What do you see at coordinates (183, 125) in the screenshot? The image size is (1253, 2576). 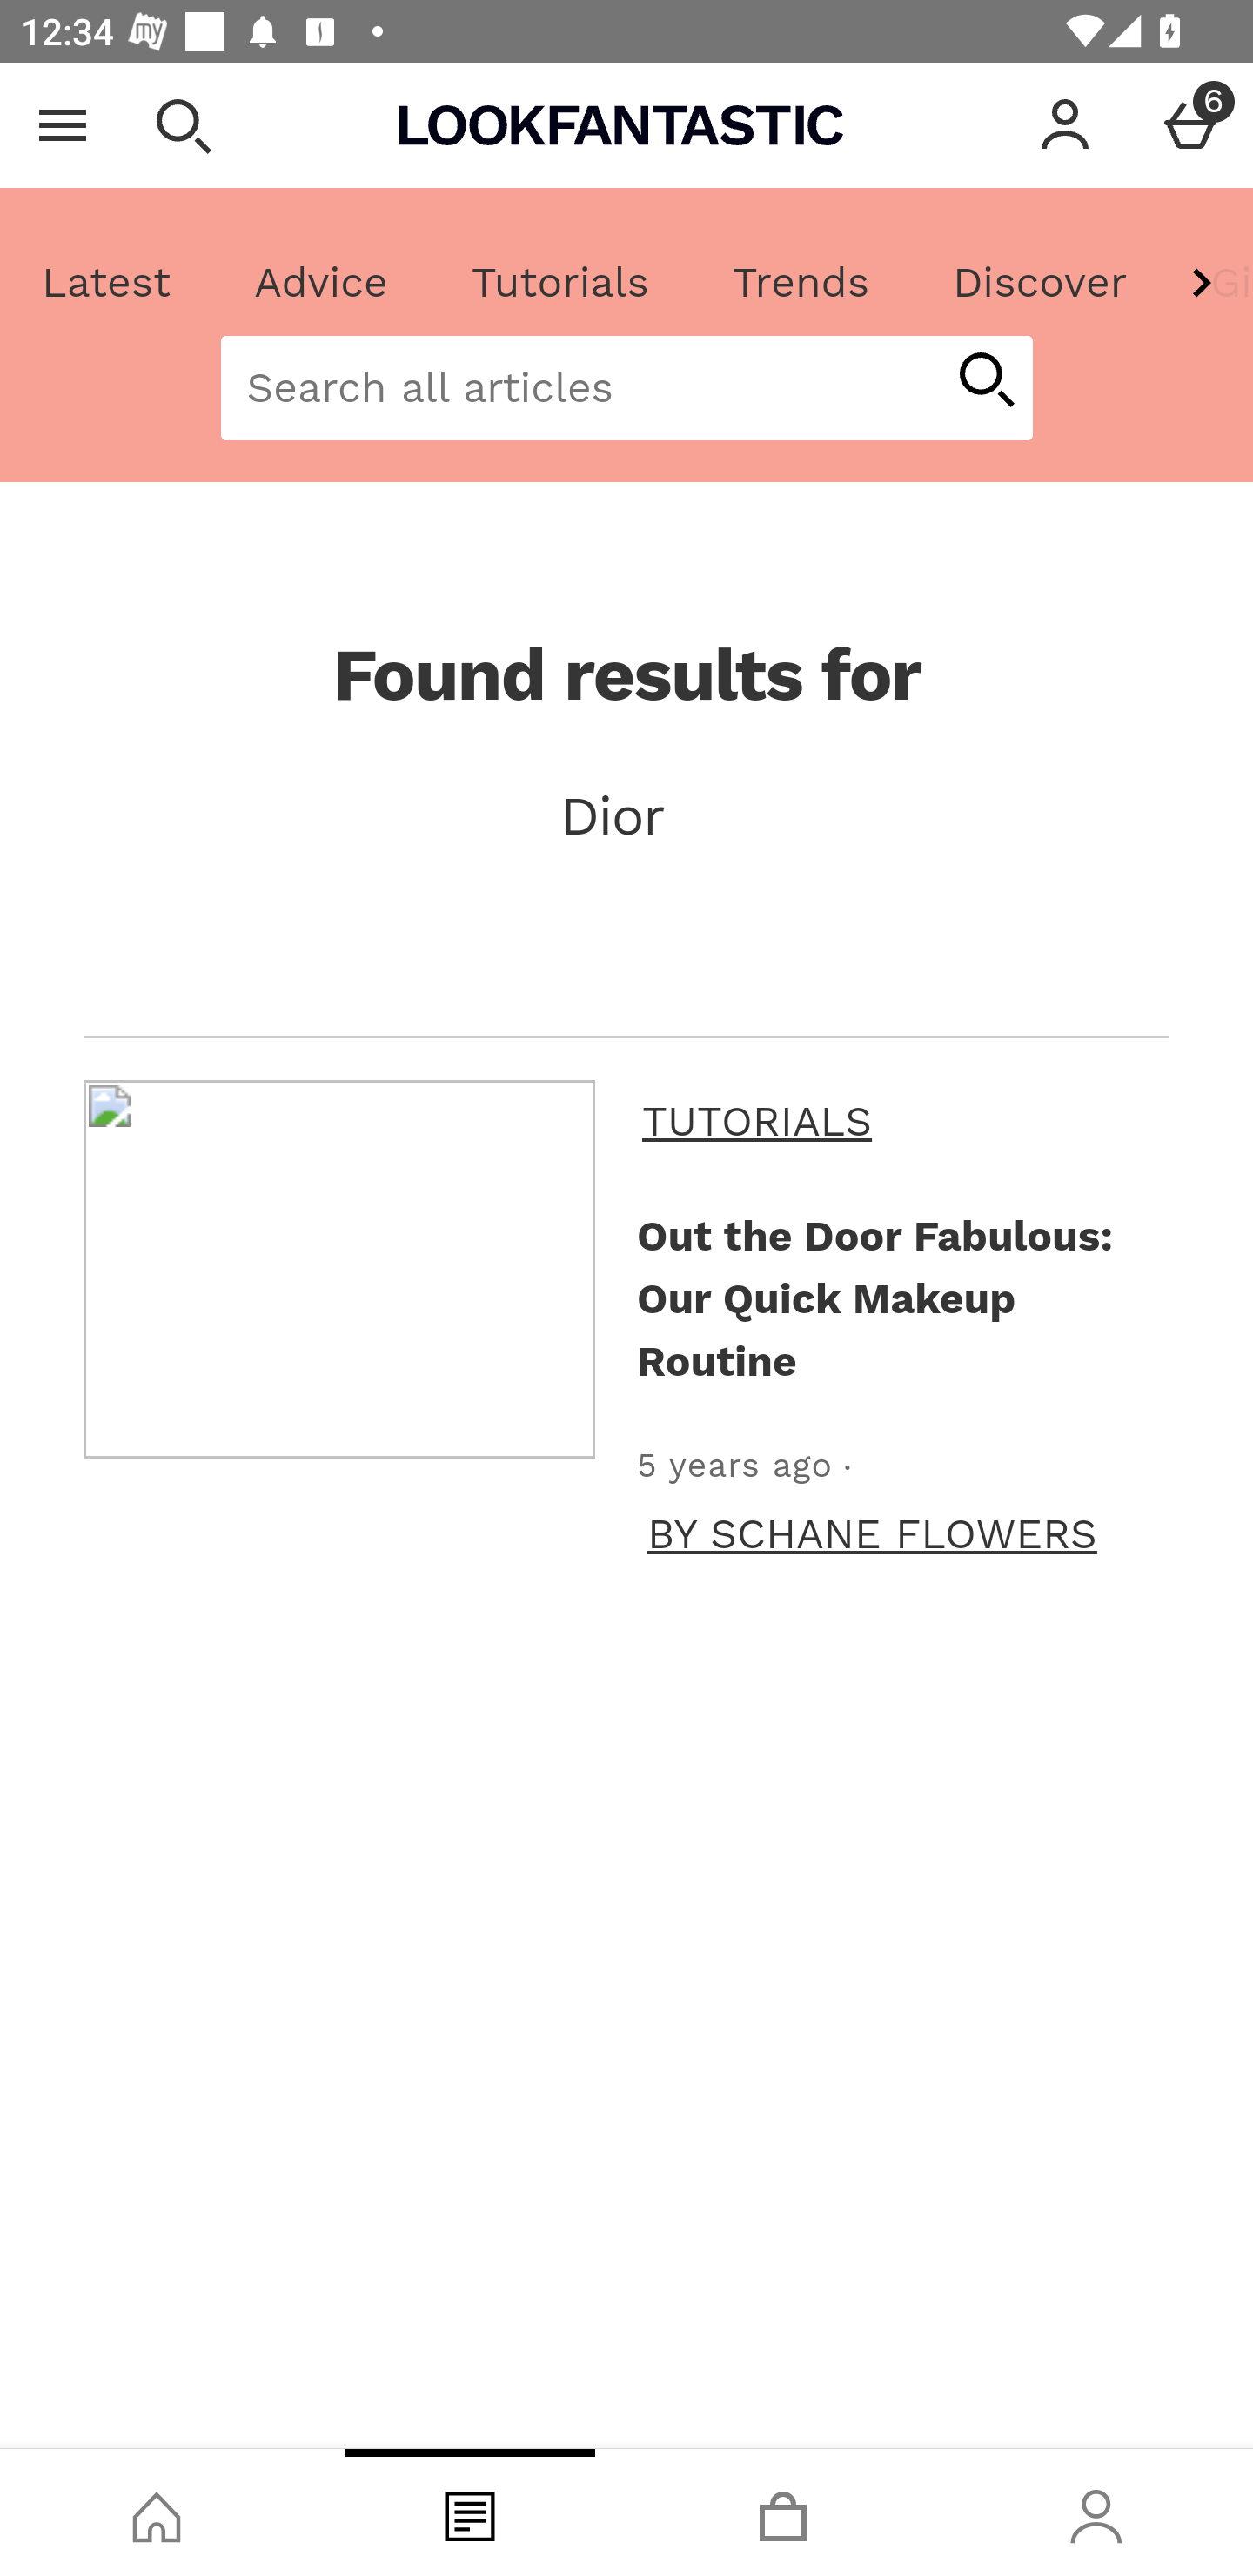 I see `Open search` at bounding box center [183, 125].